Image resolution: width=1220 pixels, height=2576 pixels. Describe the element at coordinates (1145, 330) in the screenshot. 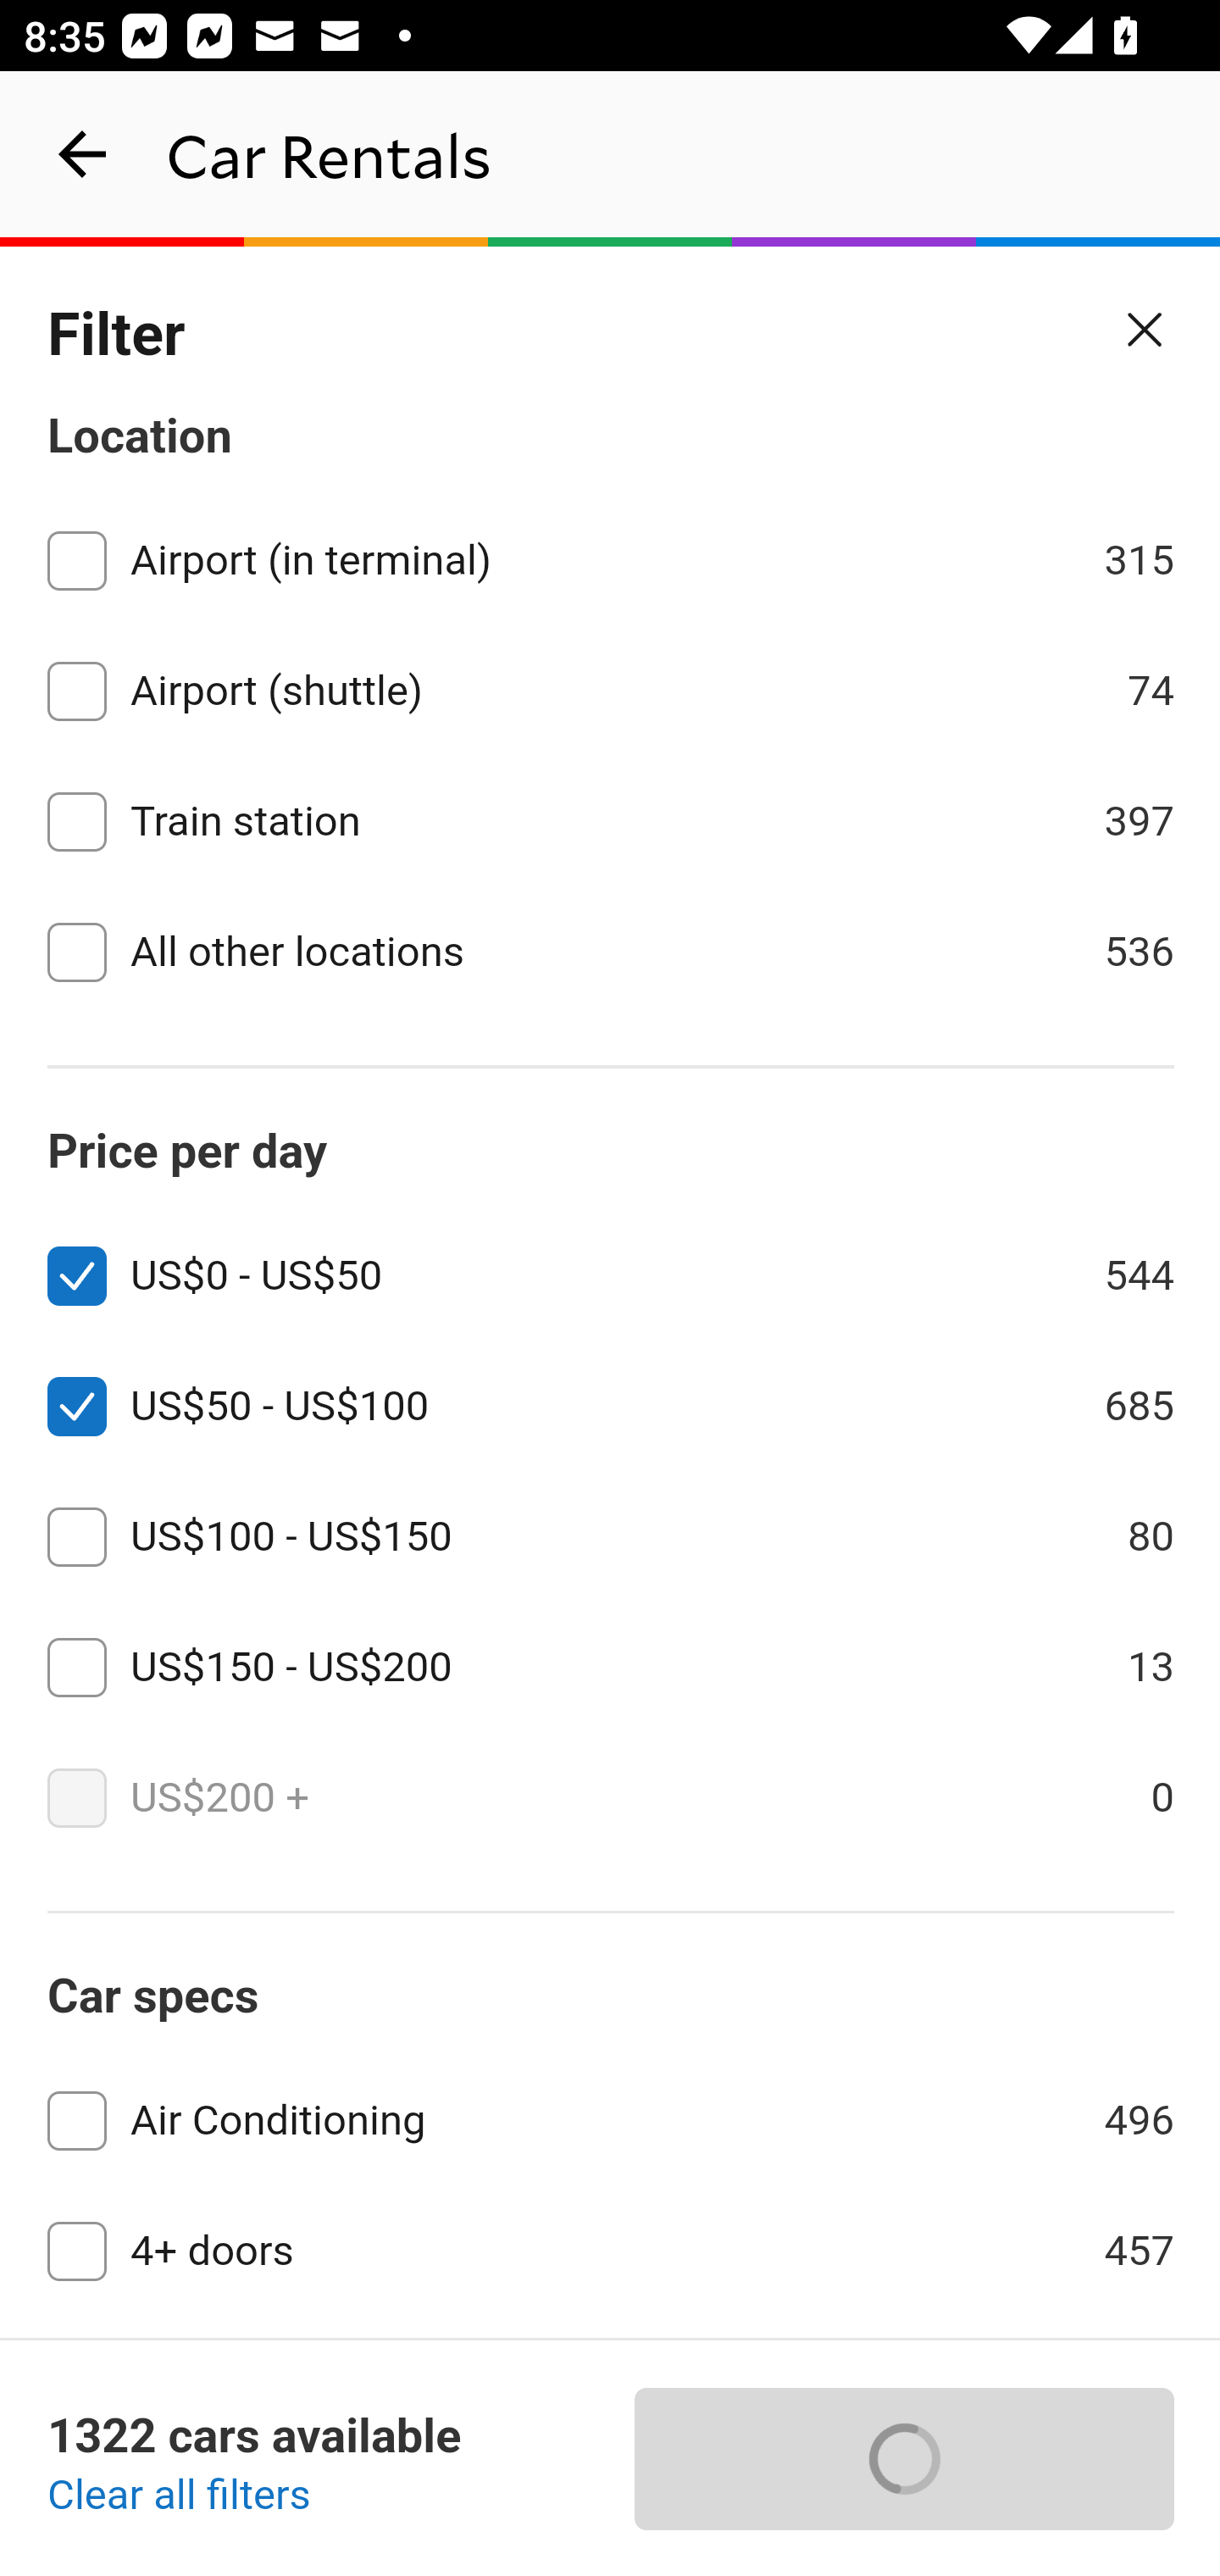

I see `Close` at that location.